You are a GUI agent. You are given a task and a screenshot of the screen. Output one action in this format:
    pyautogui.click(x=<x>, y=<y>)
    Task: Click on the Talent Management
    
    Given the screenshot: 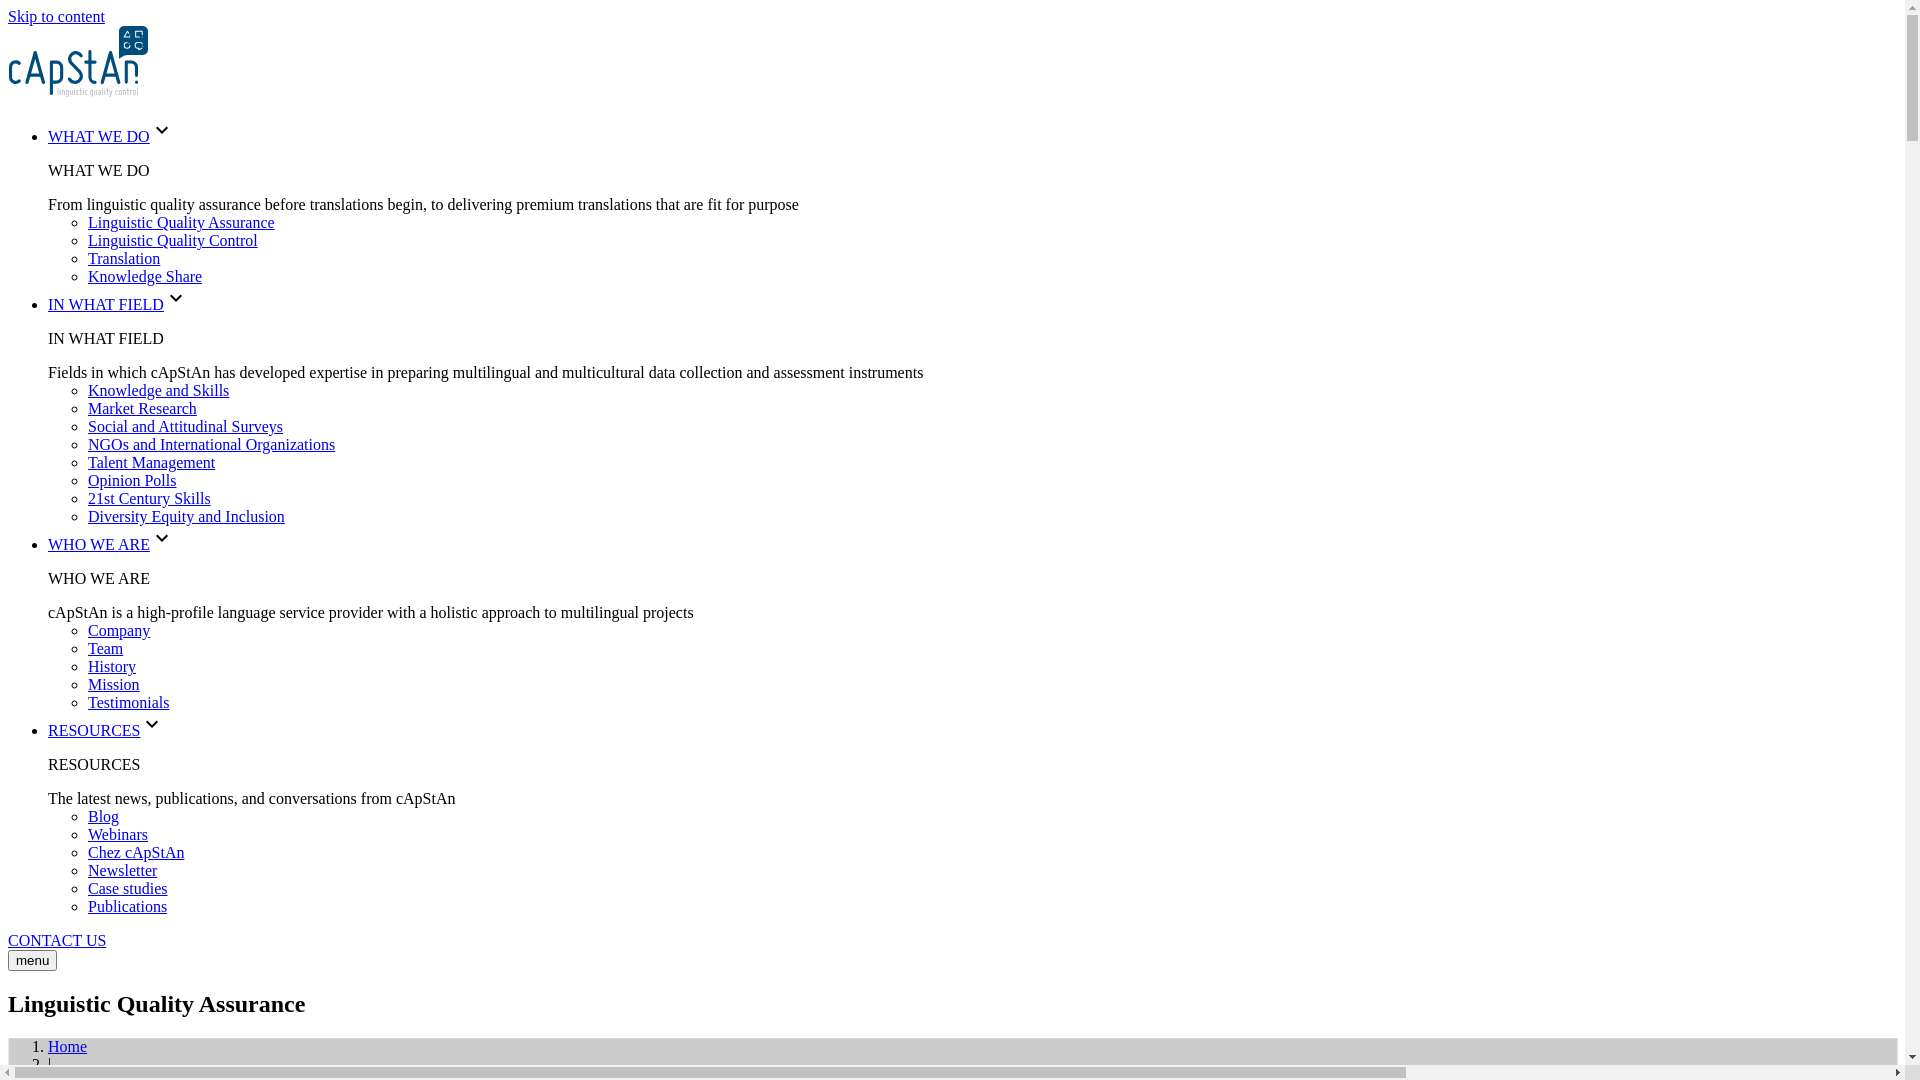 What is the action you would take?
    pyautogui.click(x=152, y=462)
    